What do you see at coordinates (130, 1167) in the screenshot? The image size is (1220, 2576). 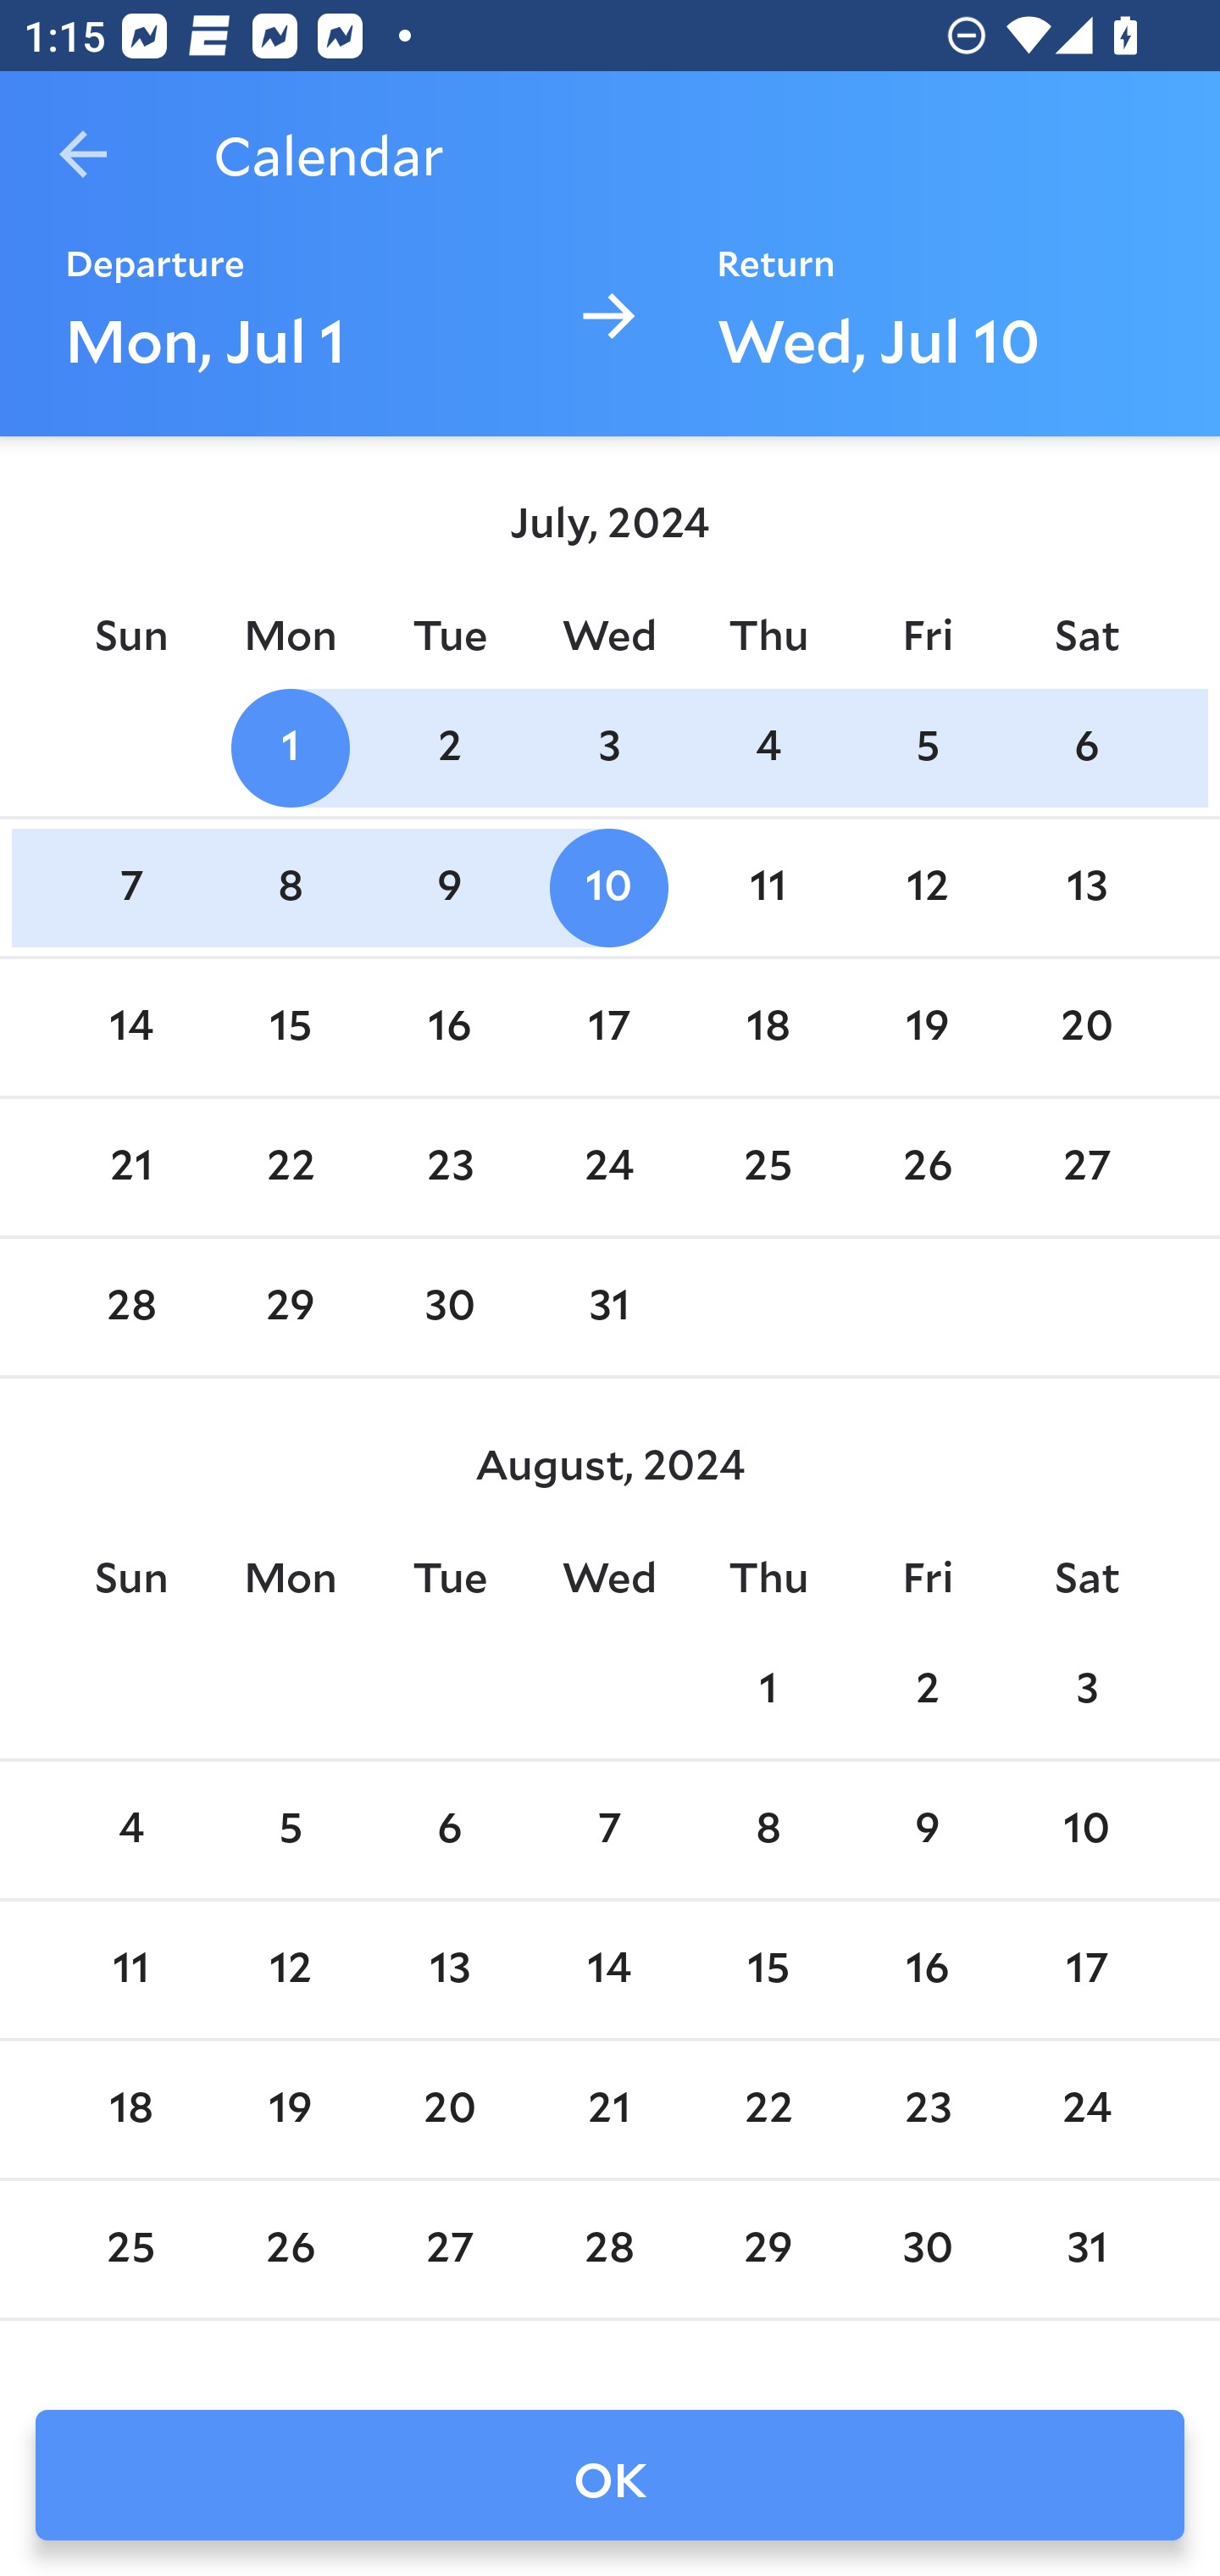 I see `21` at bounding box center [130, 1167].